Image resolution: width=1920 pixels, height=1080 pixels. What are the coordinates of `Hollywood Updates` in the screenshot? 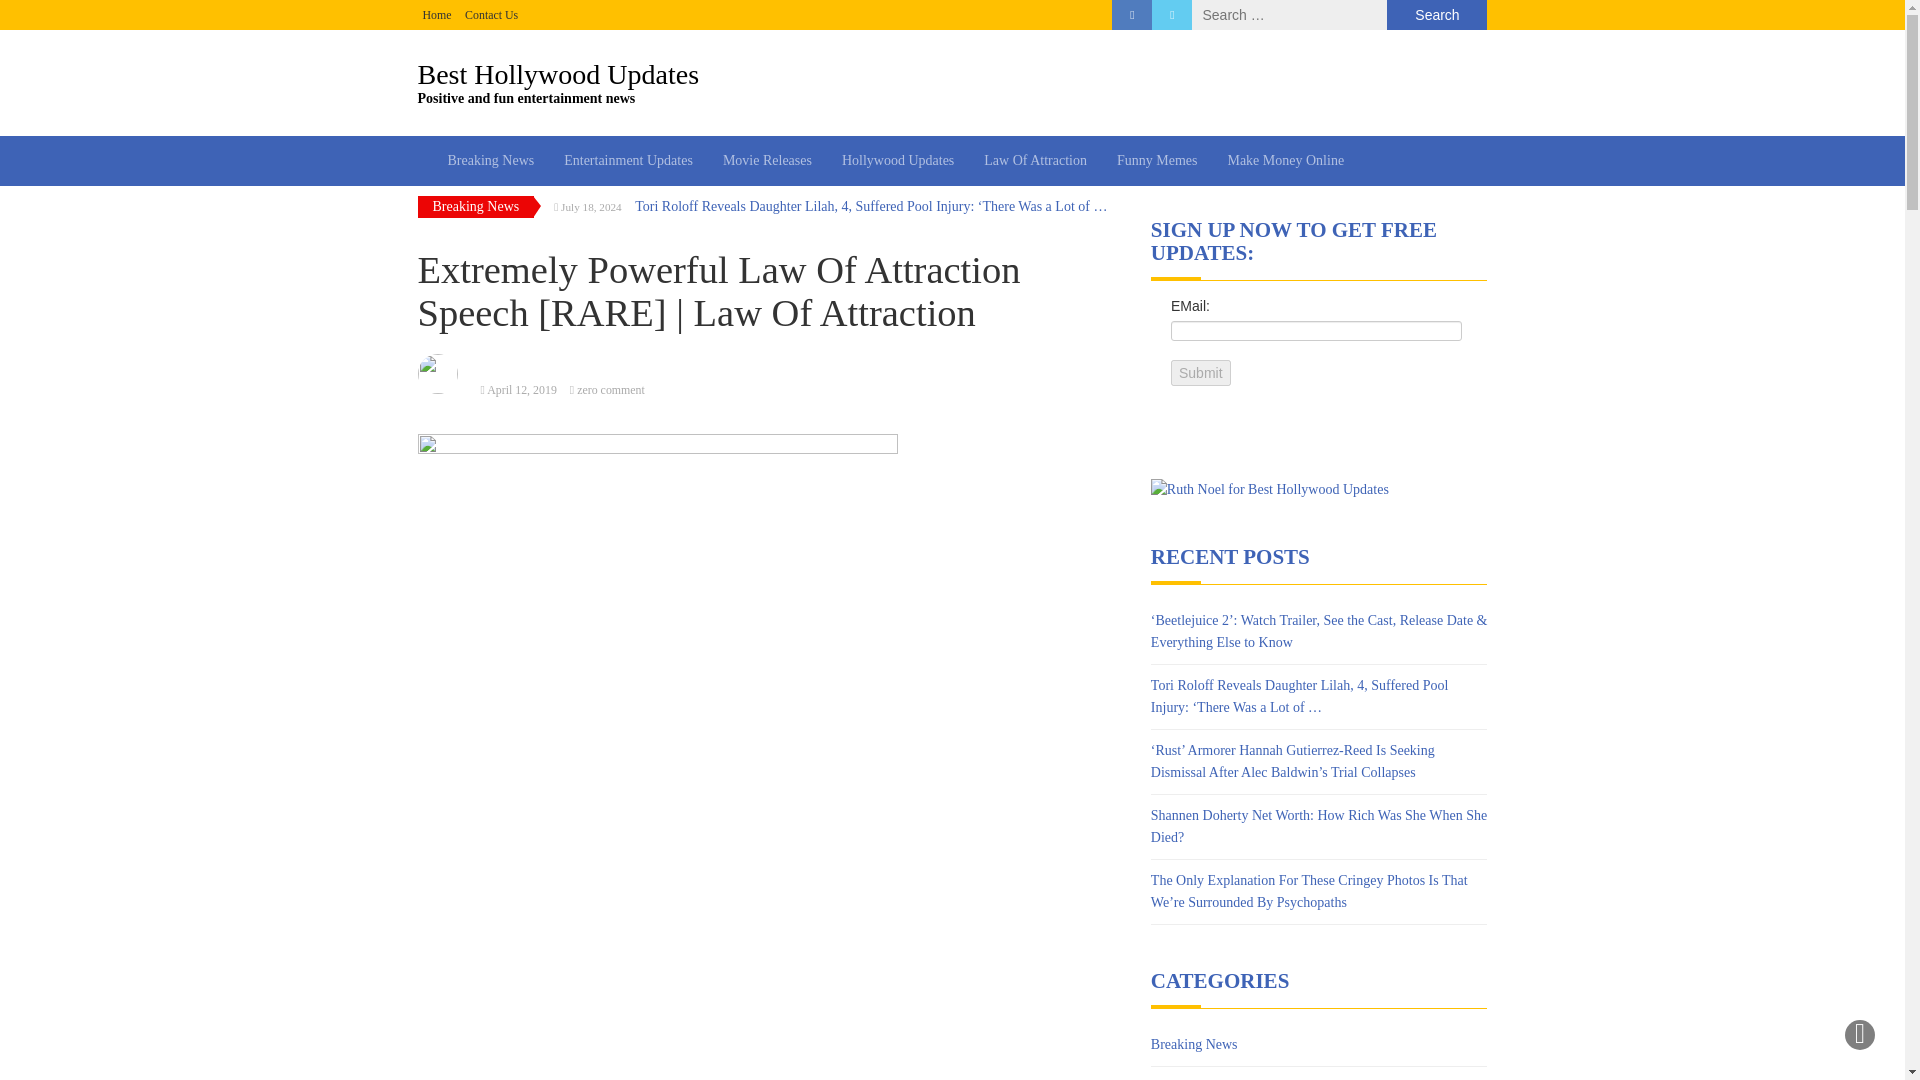 It's located at (436, 14).